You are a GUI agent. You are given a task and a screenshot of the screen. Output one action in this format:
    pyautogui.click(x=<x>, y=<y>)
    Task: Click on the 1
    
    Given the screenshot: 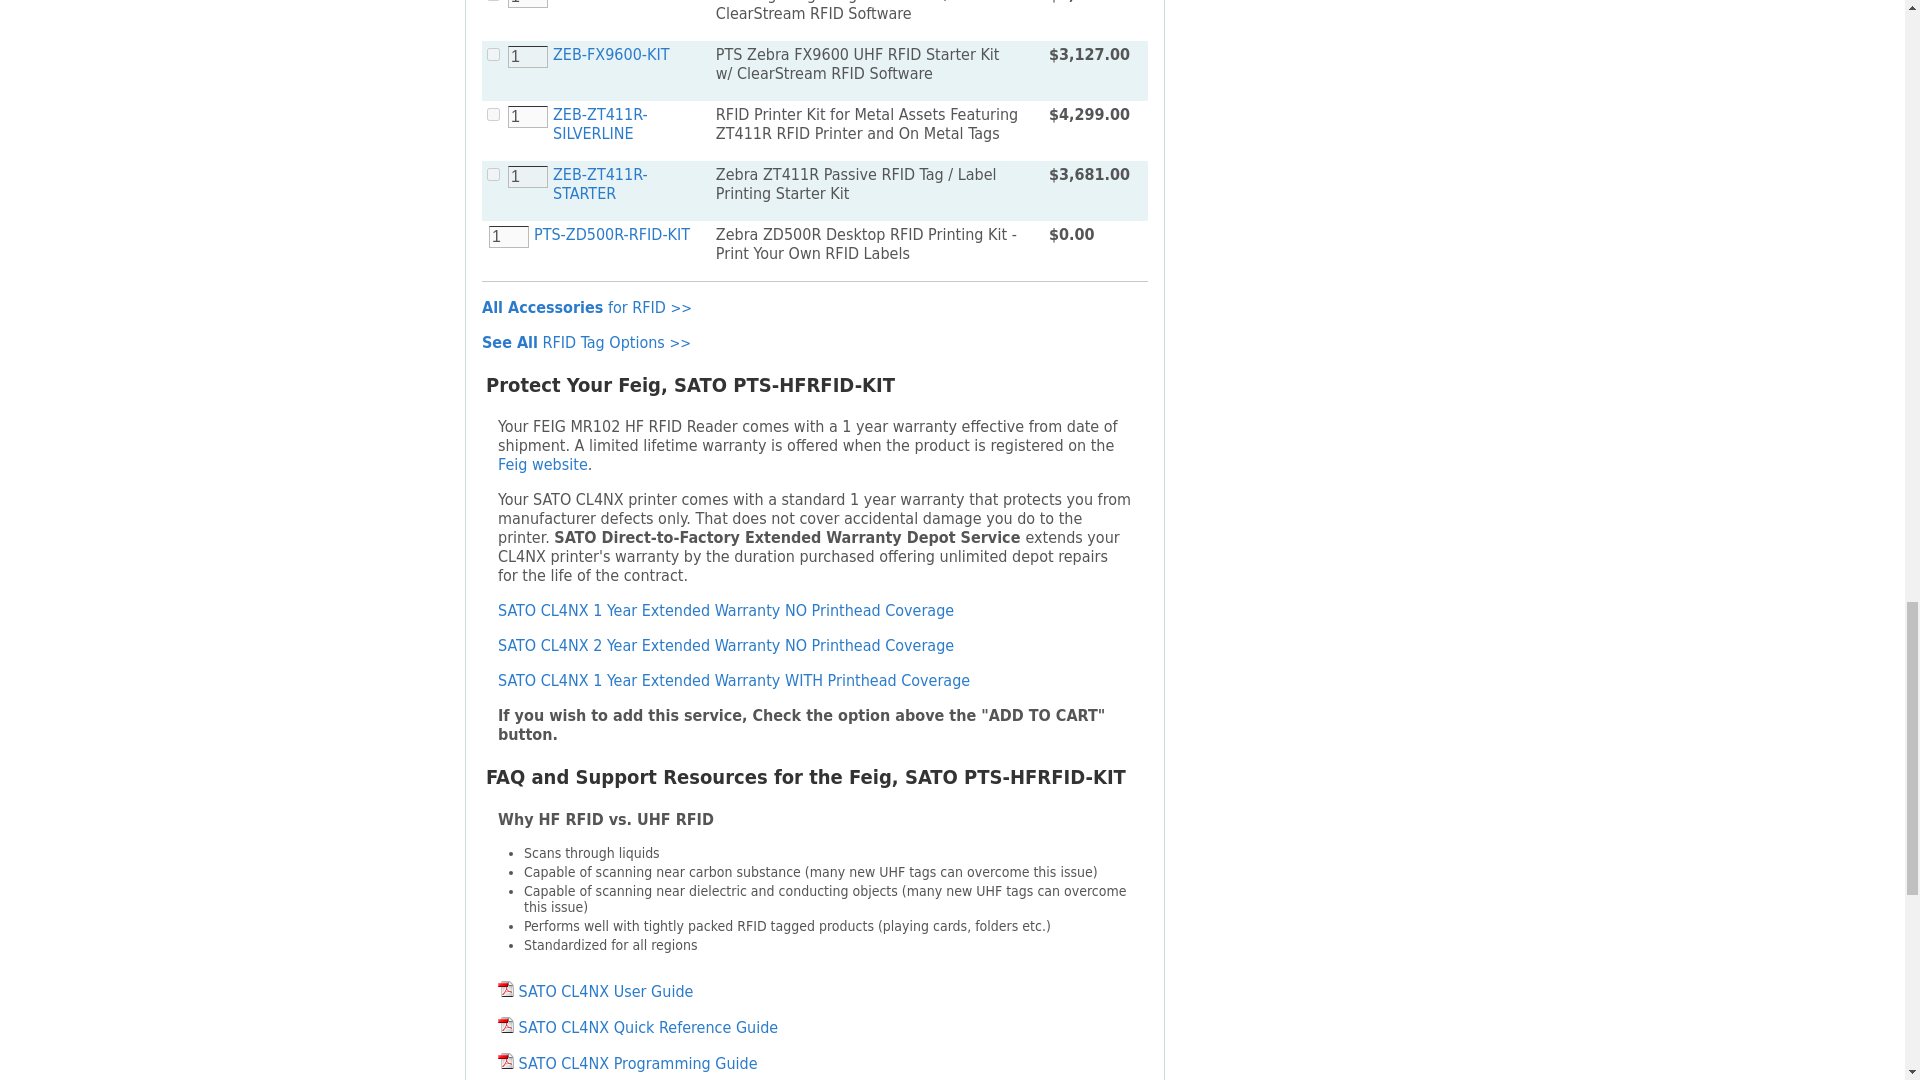 What is the action you would take?
    pyautogui.click(x=528, y=116)
    